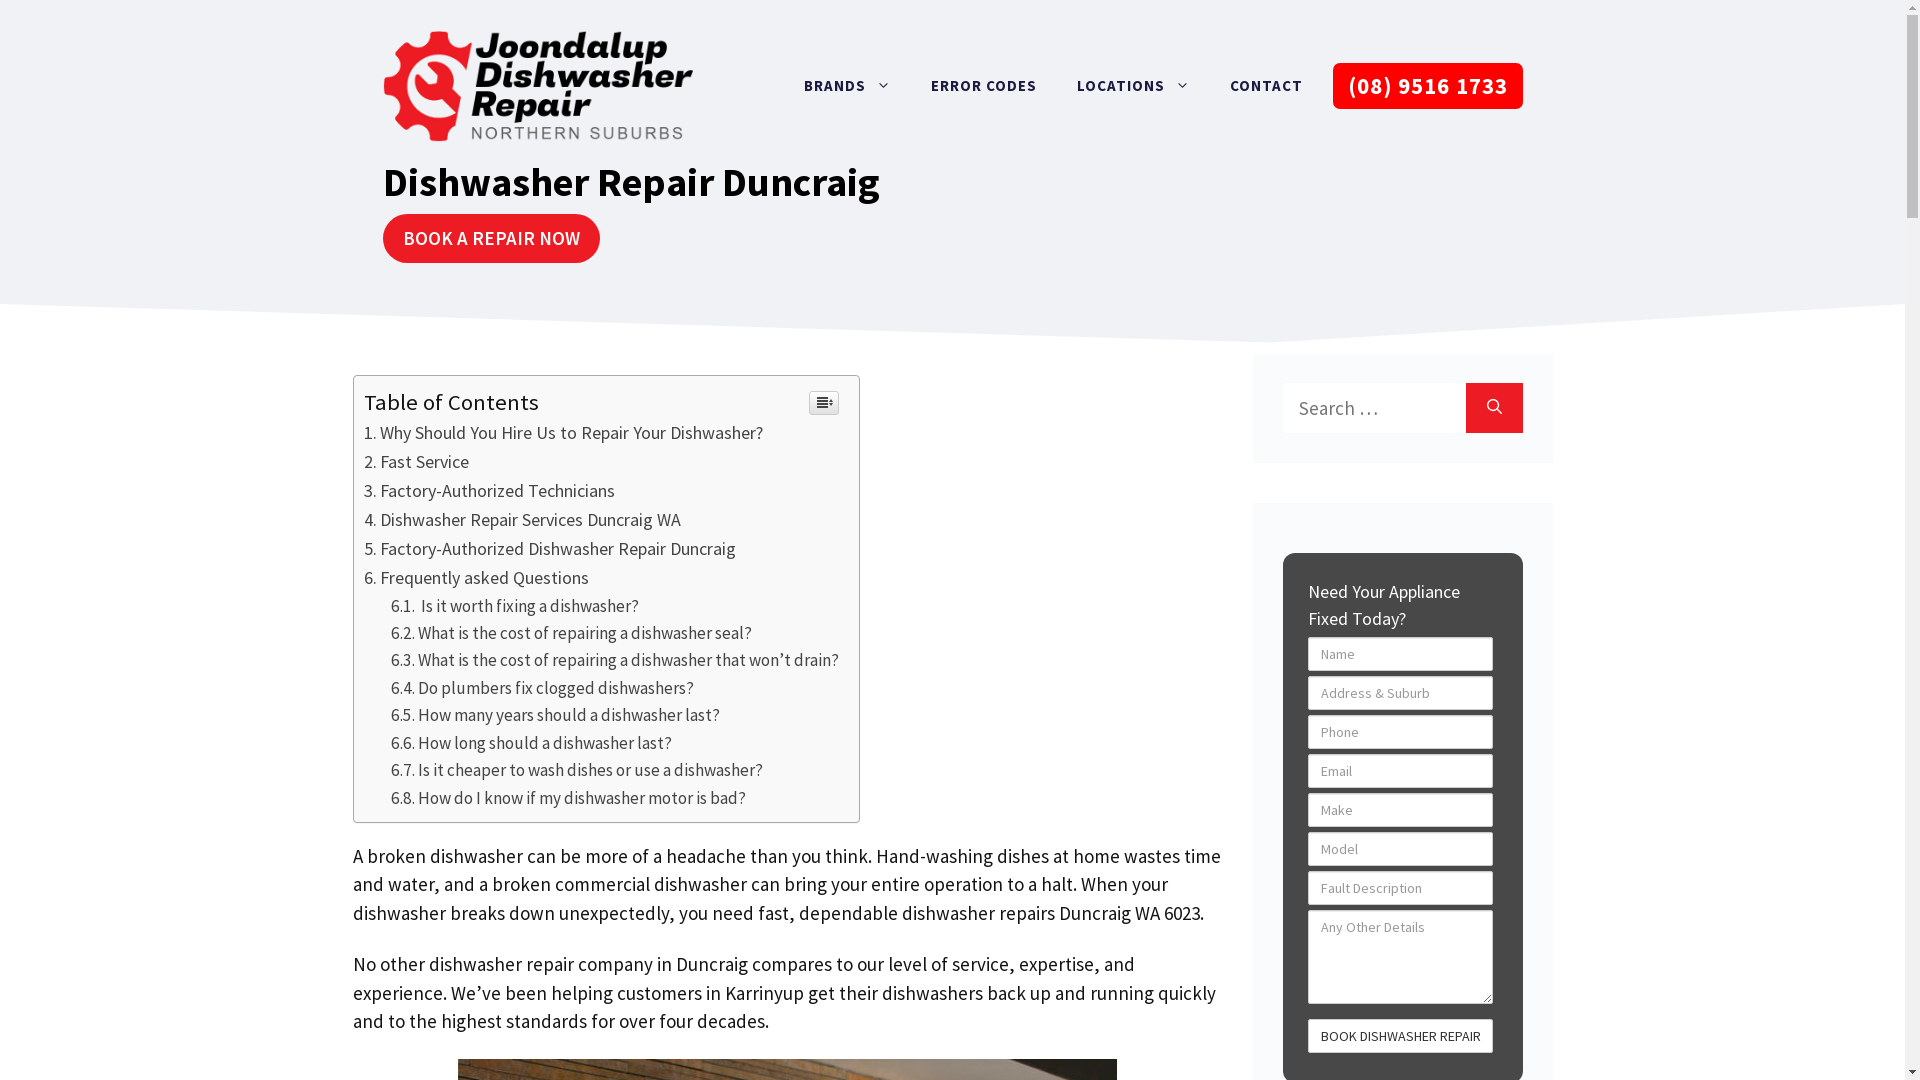 The width and height of the screenshot is (1920, 1080). I want to click on Fast Service, so click(417, 462).